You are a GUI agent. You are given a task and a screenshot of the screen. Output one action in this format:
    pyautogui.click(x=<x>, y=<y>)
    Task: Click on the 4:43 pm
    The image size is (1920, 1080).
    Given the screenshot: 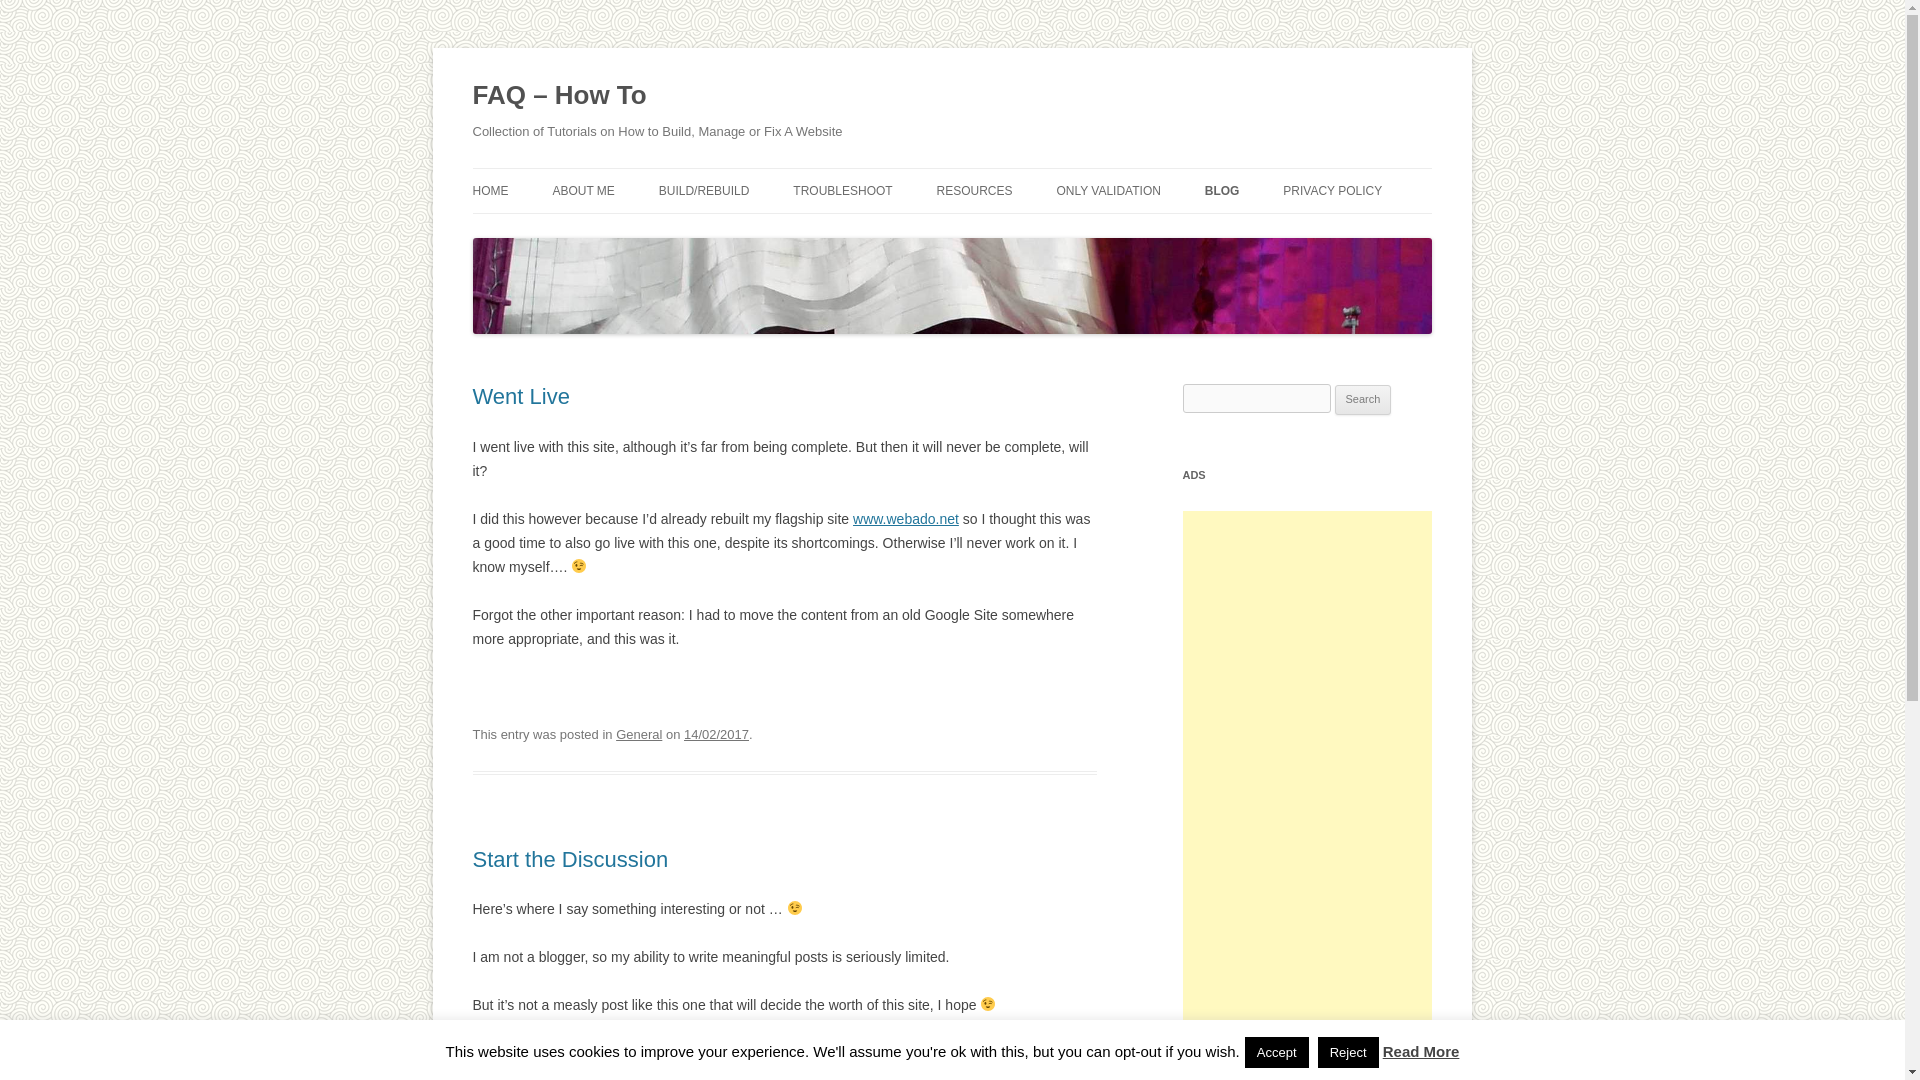 What is the action you would take?
    pyautogui.click(x=716, y=734)
    